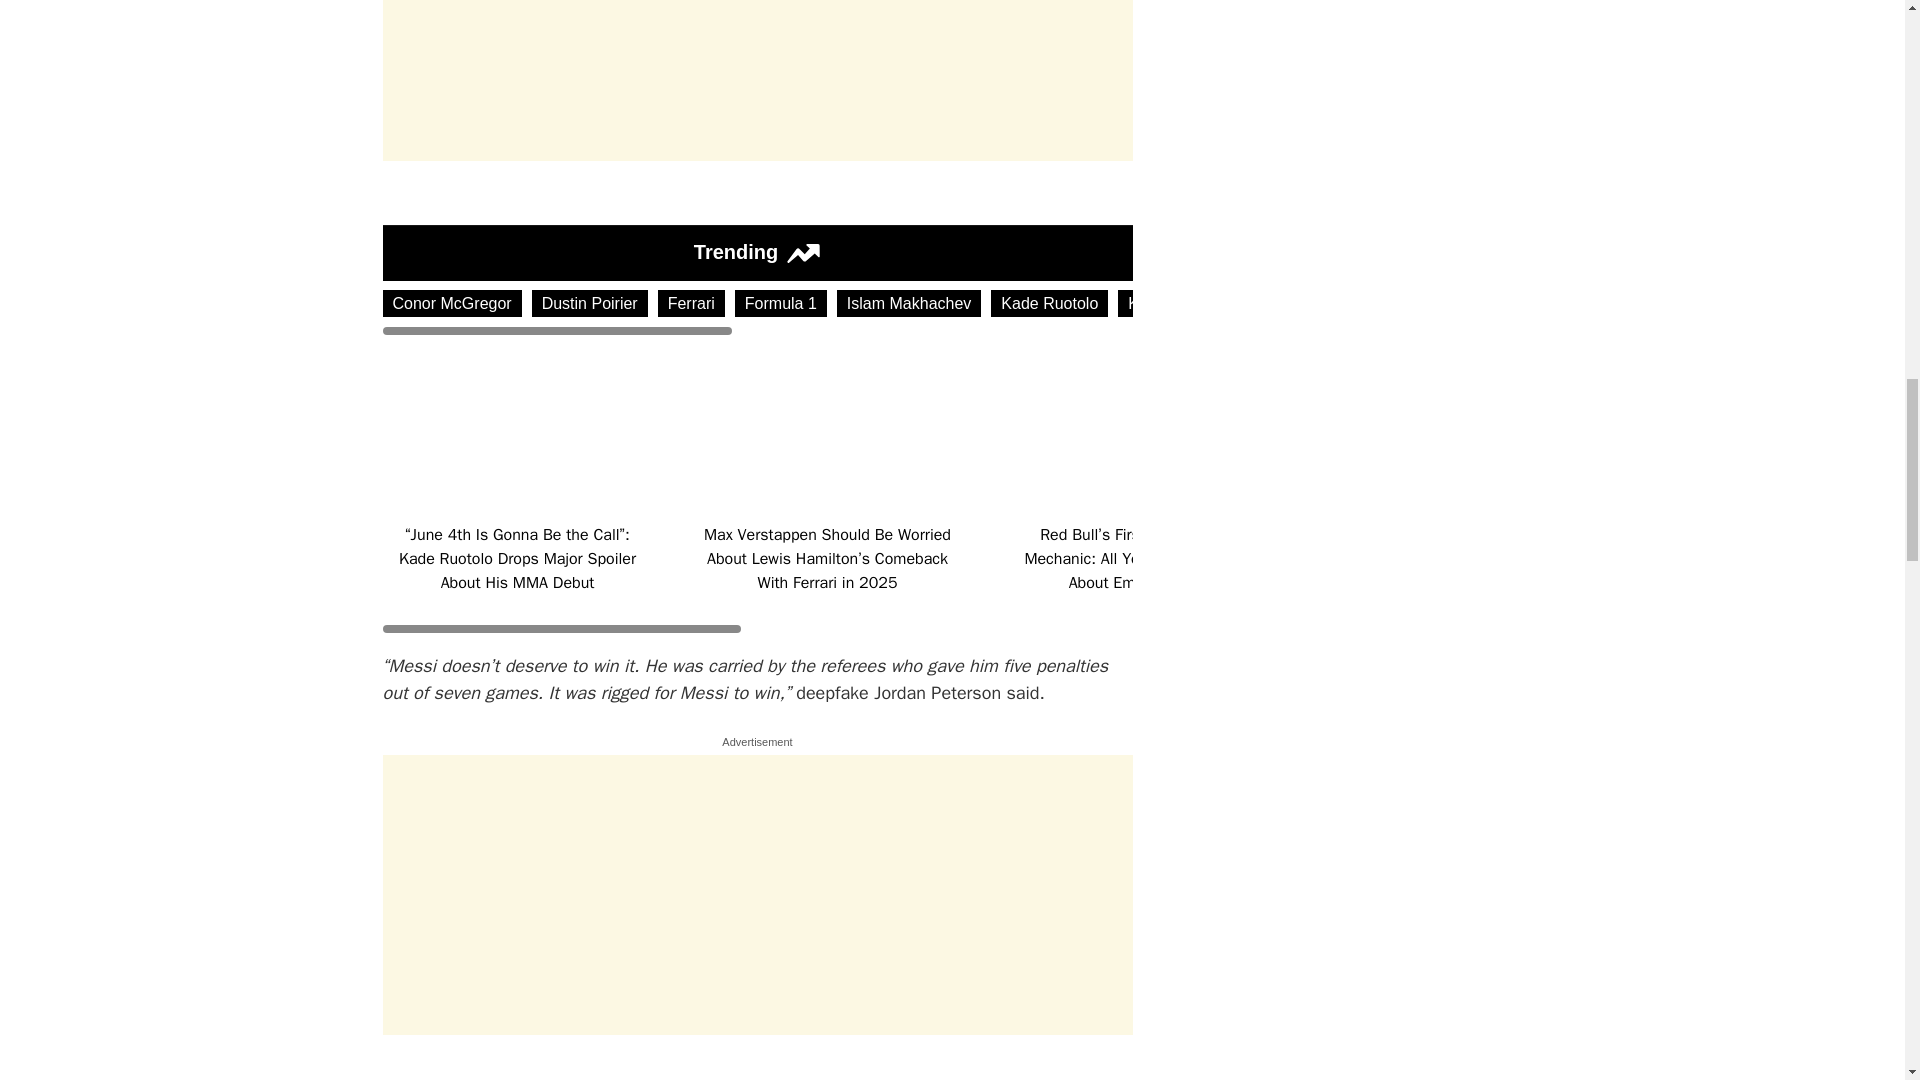 The width and height of the screenshot is (1920, 1080). I want to click on Ferrari, so click(692, 304).